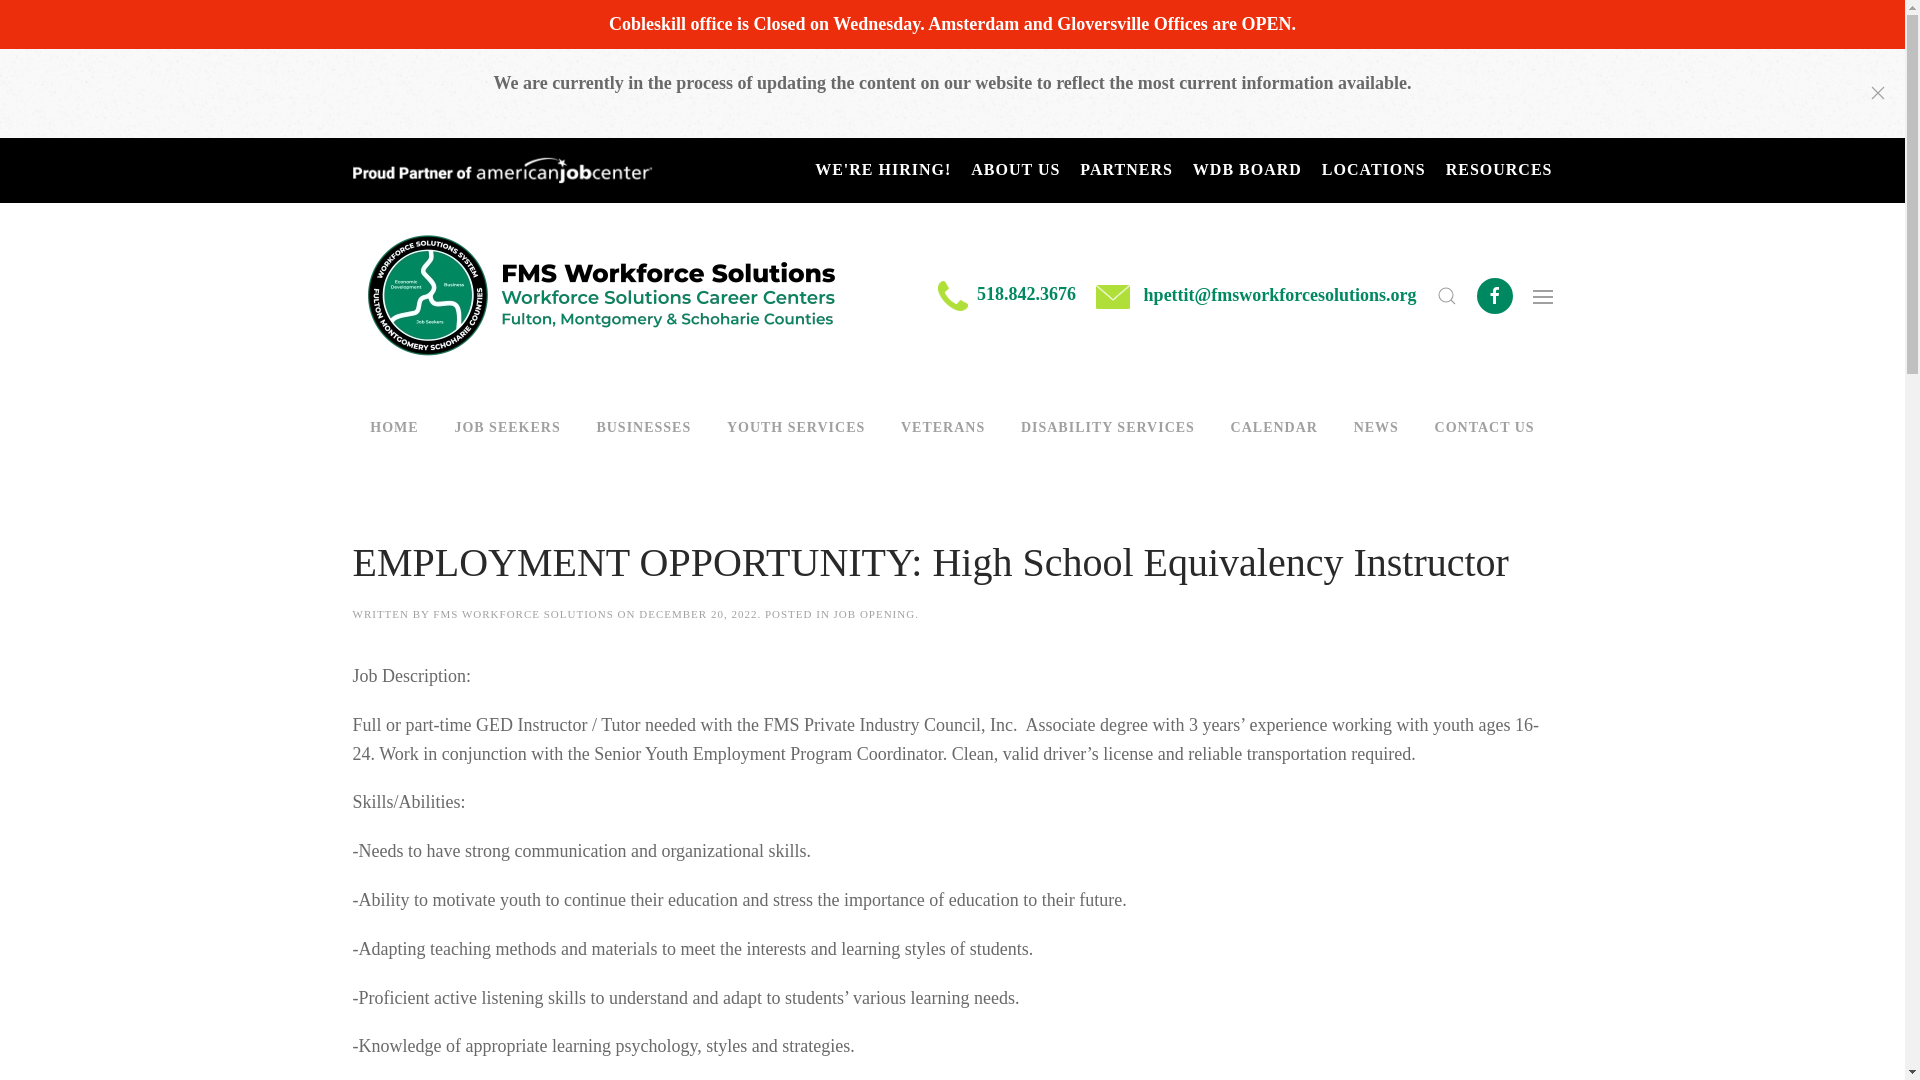 The height and width of the screenshot is (1080, 1920). What do you see at coordinates (1015, 169) in the screenshot?
I see `ABOUT US` at bounding box center [1015, 169].